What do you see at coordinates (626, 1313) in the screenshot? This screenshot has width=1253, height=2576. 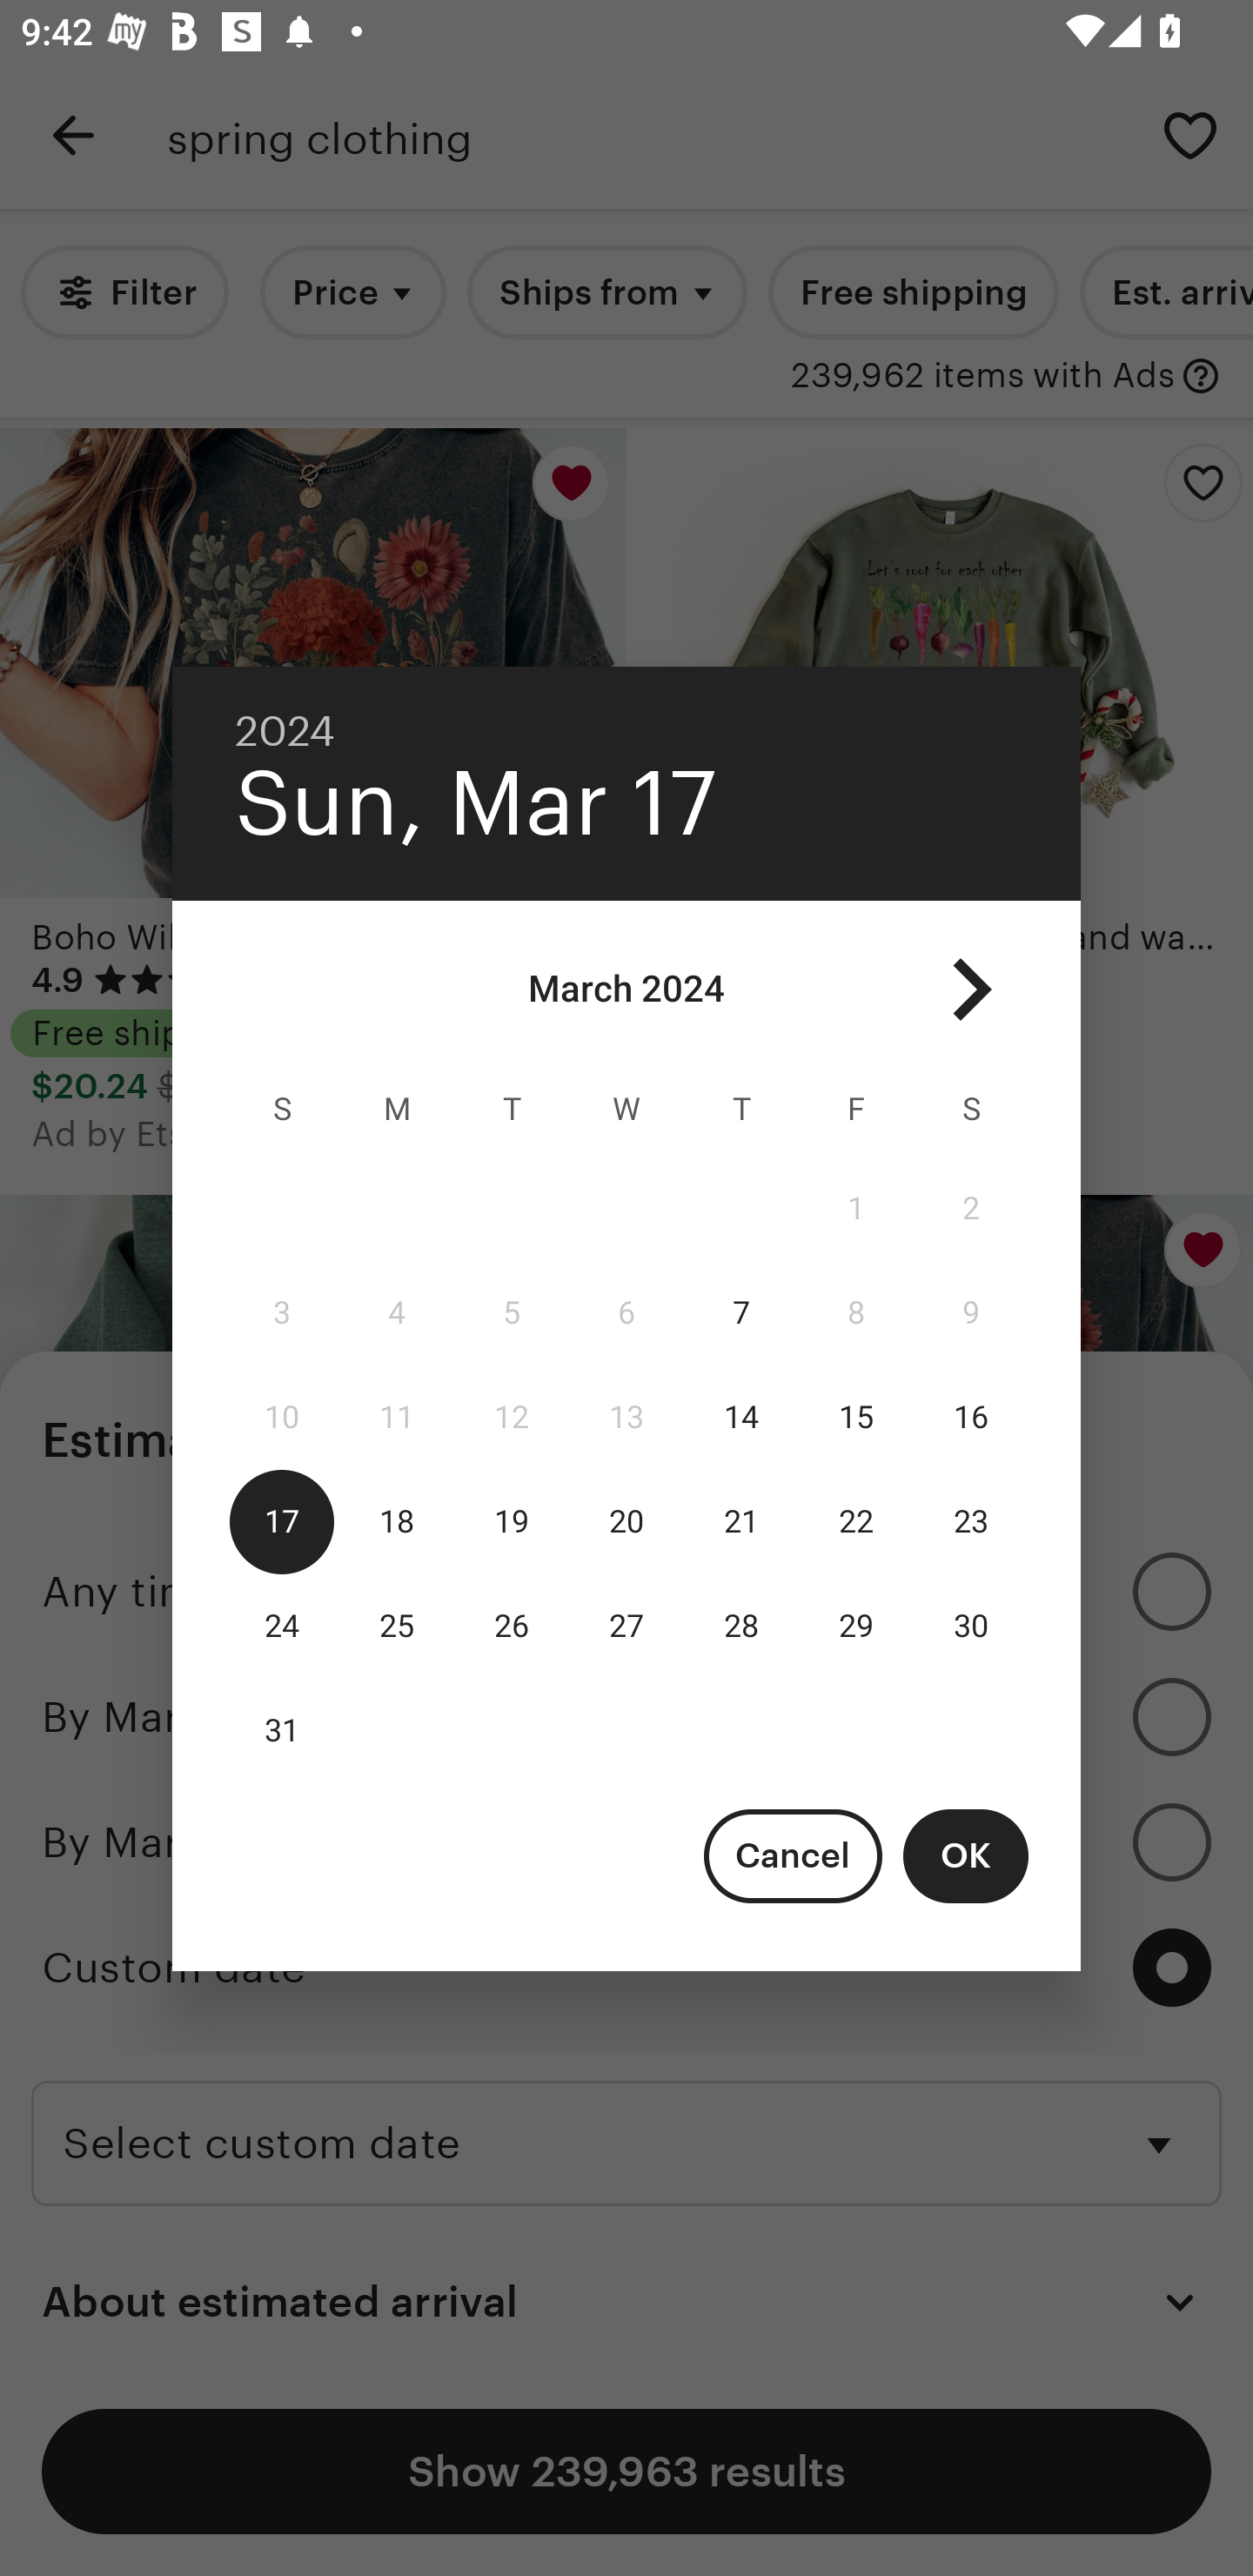 I see `6 06 March 2024` at bounding box center [626, 1313].